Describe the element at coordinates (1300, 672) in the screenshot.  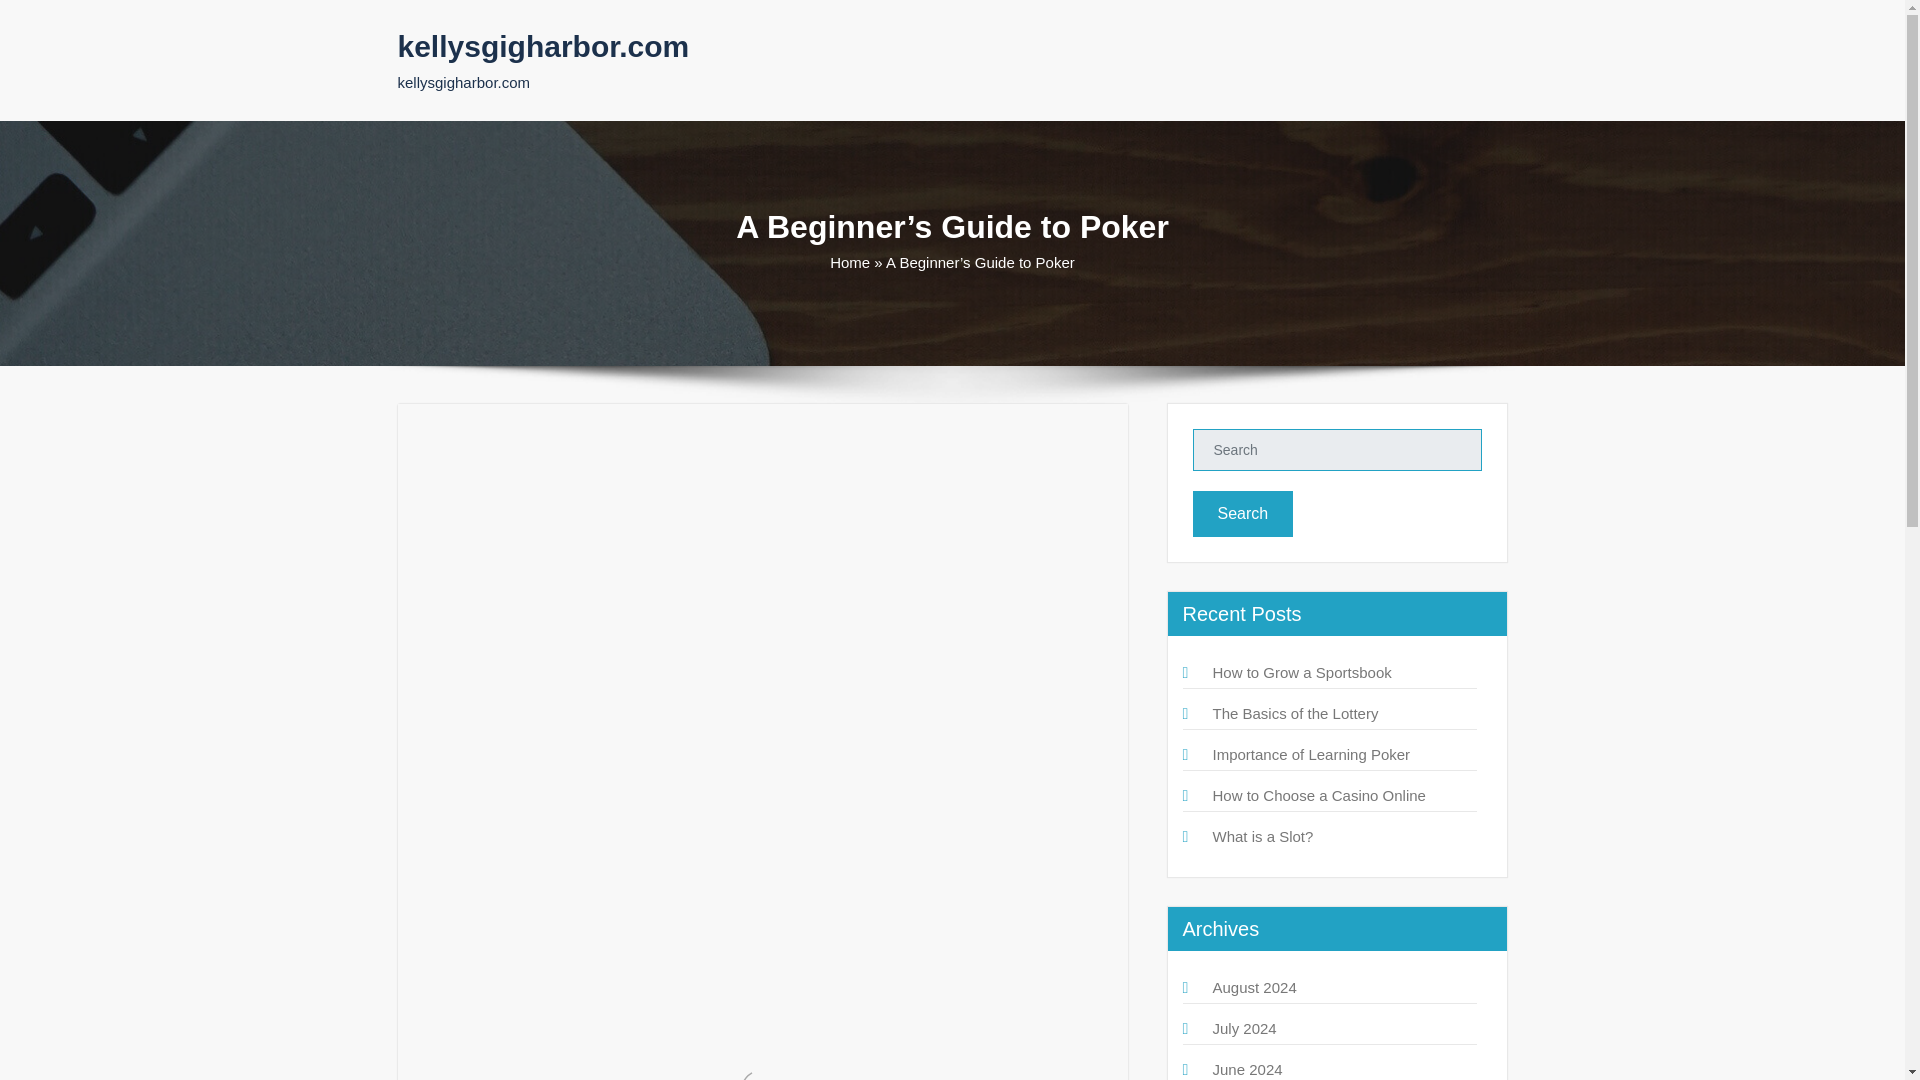
I see `How to Grow a Sportsbook` at that location.